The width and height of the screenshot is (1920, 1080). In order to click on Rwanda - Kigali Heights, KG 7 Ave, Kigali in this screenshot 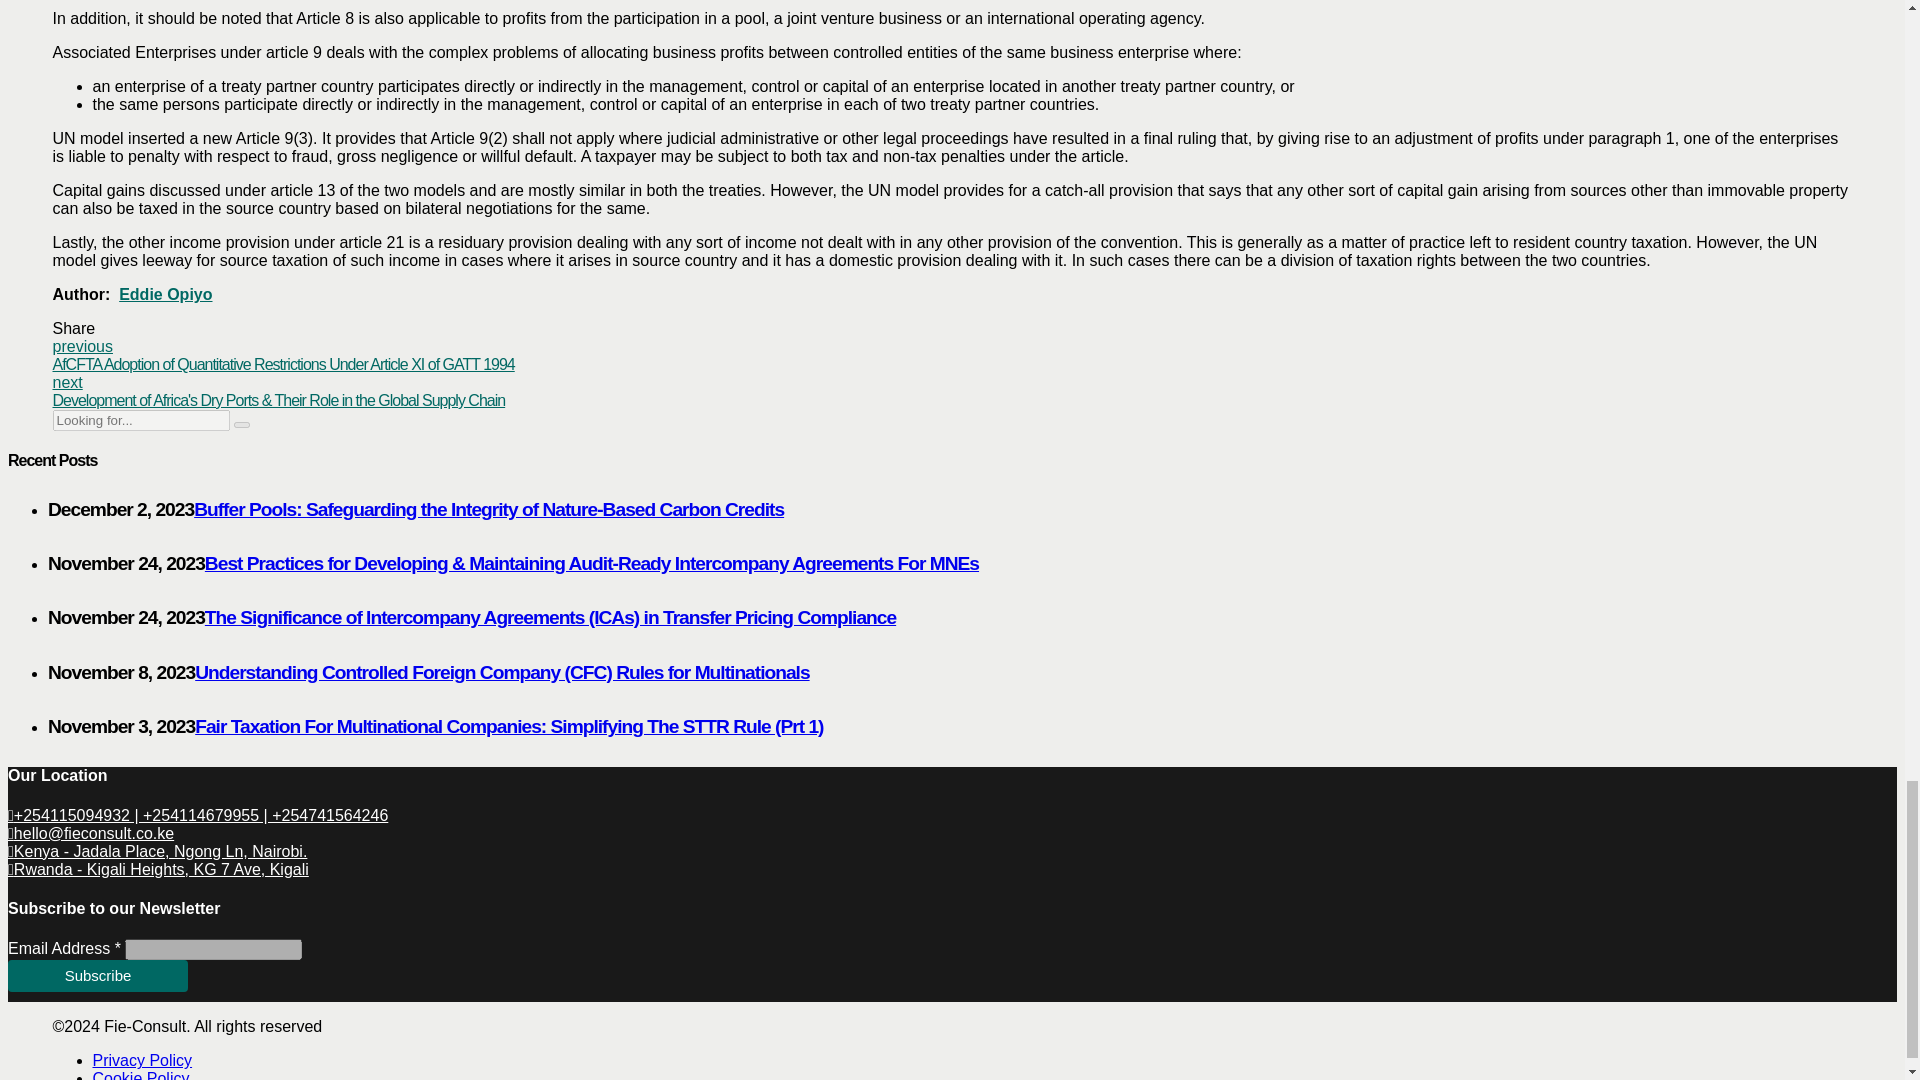, I will do `click(158, 869)`.